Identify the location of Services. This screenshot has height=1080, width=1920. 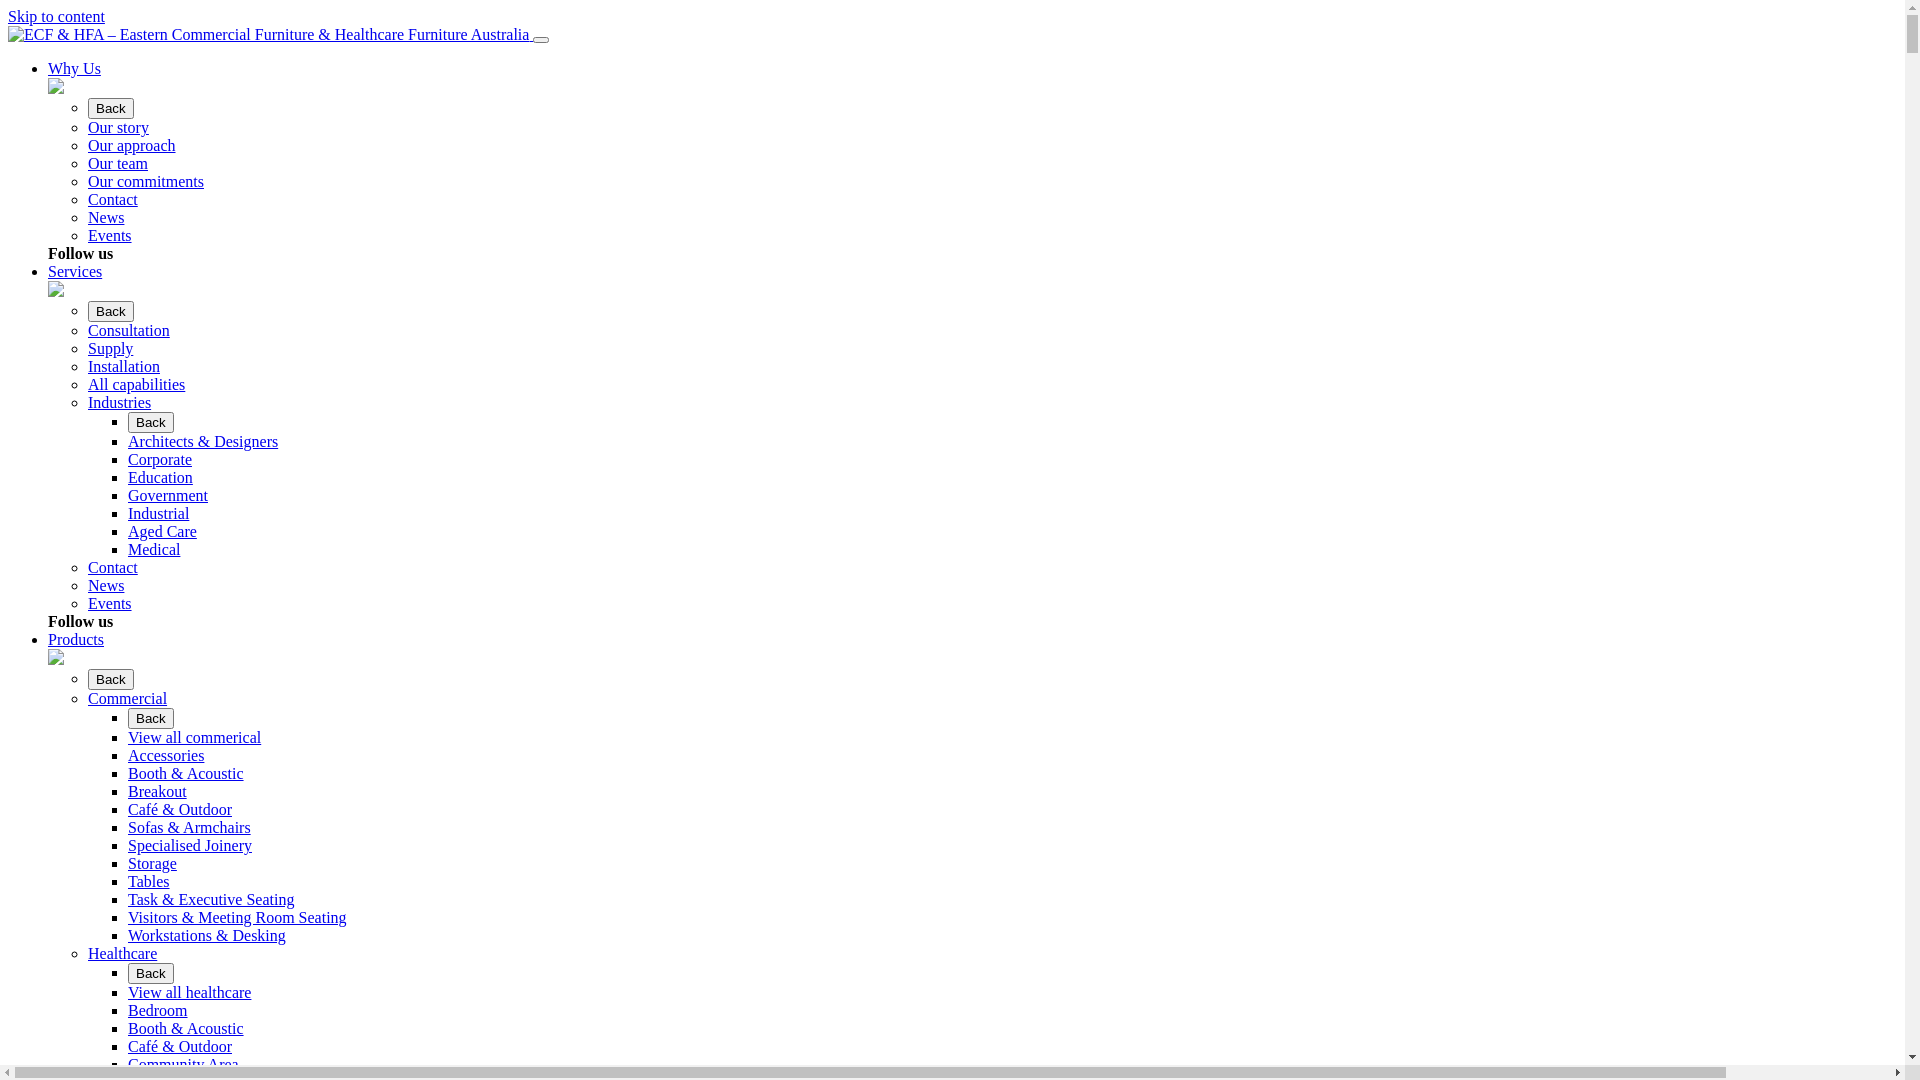
(75, 272).